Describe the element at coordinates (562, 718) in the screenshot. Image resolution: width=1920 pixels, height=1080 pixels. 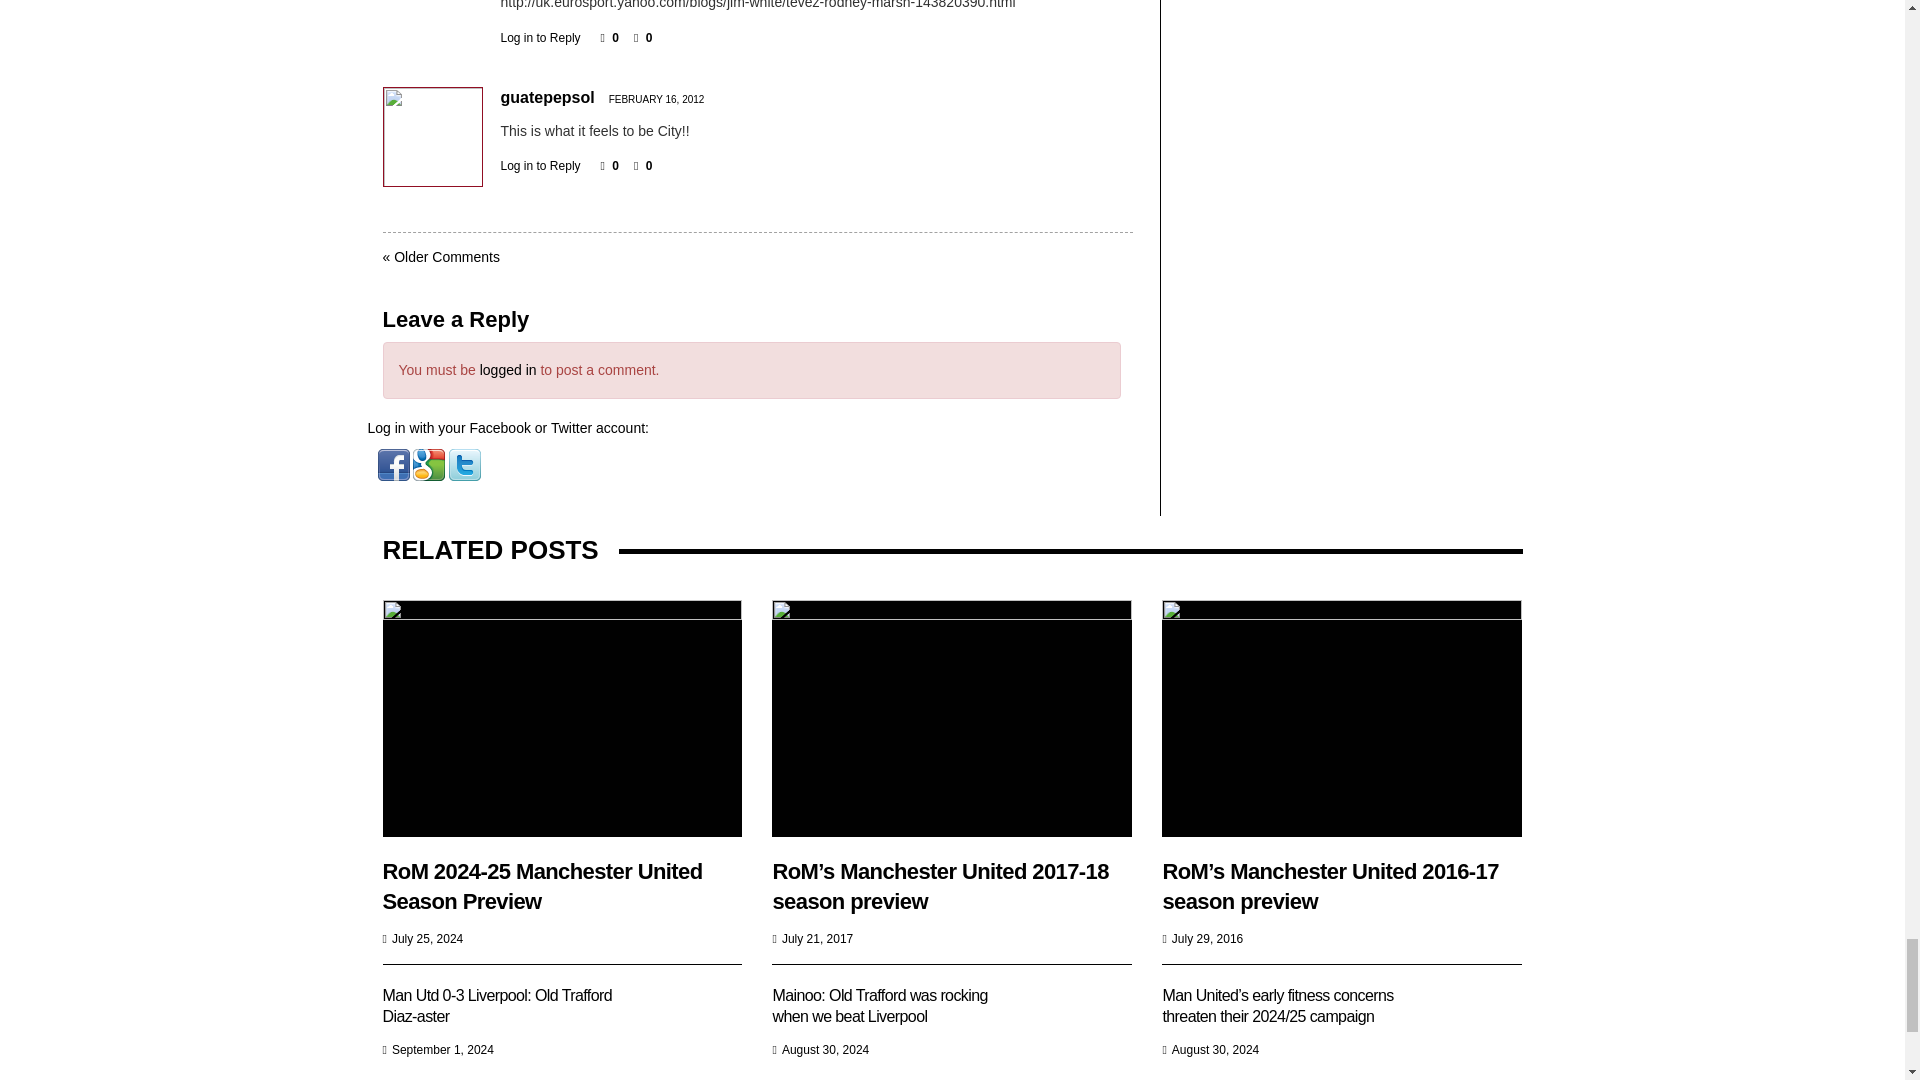
I see `RoM 2024-25 Manchester United Season Preview` at that location.